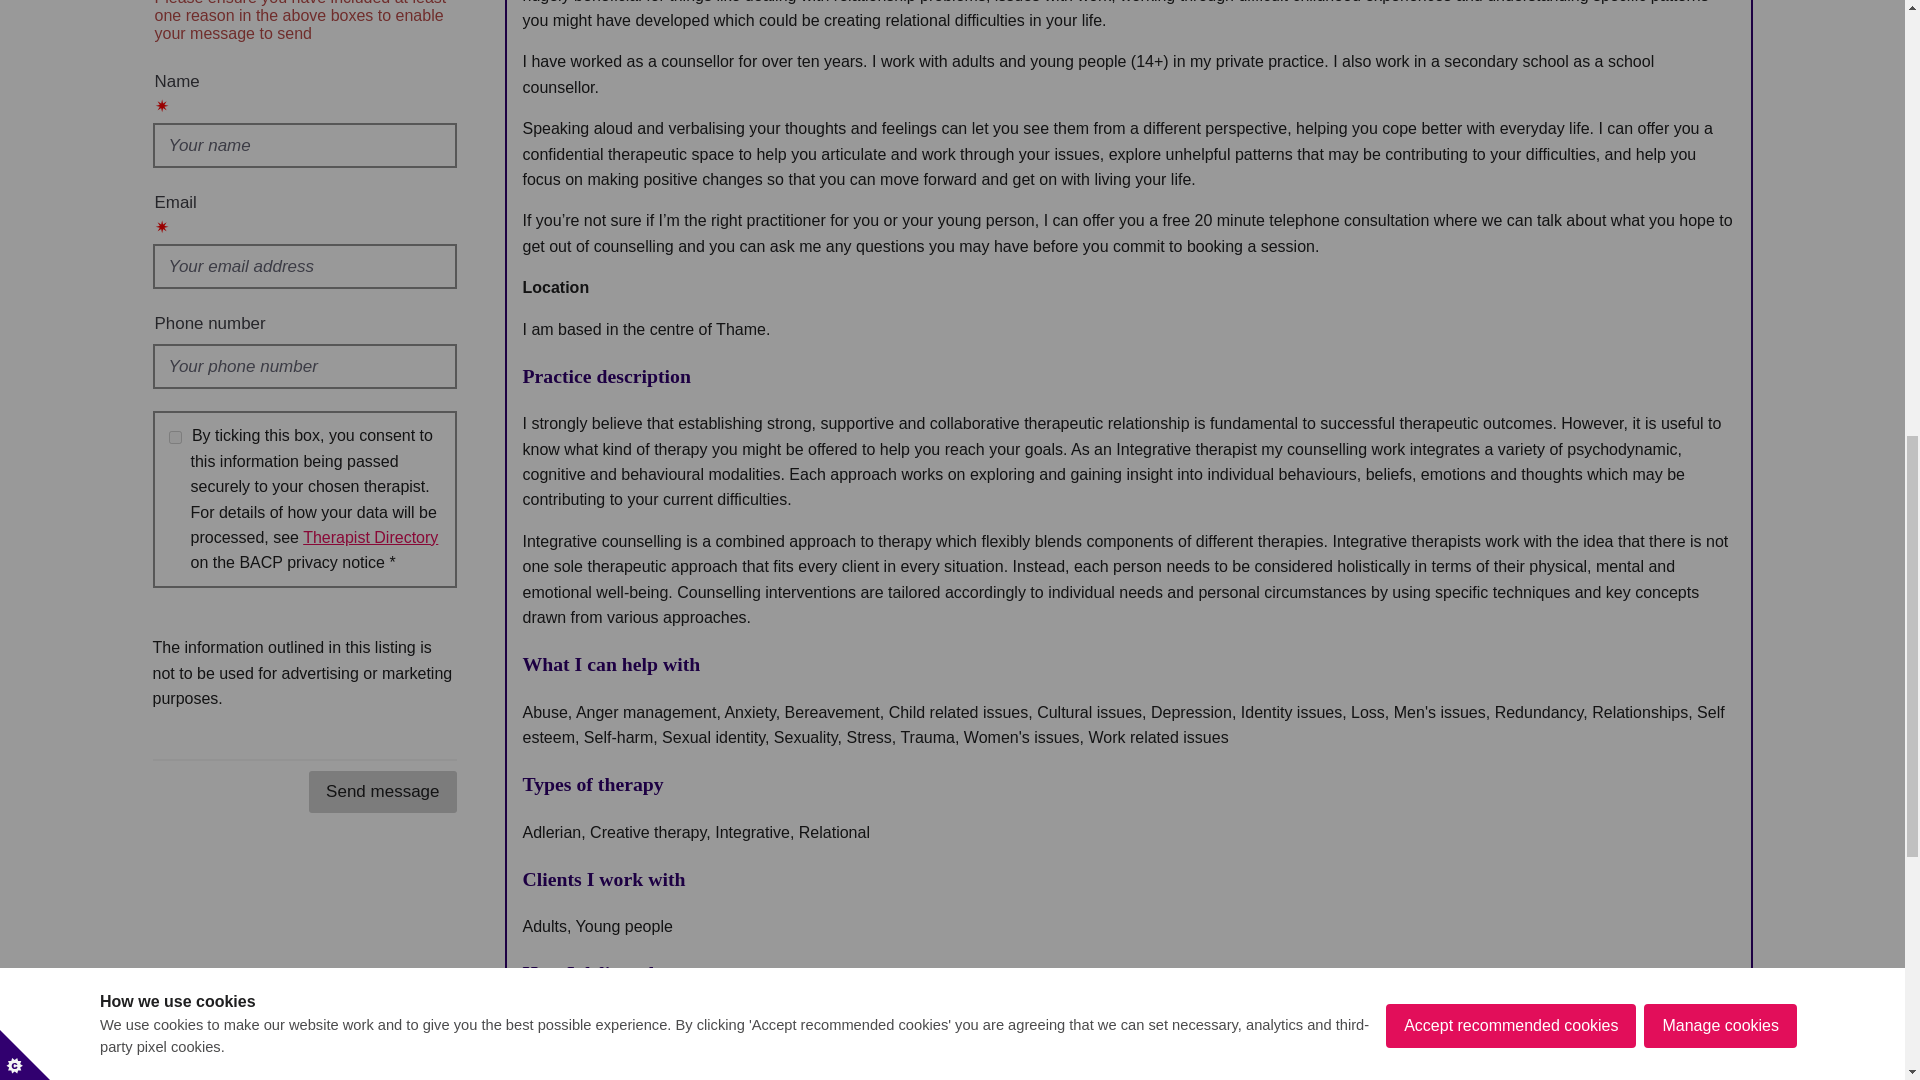 The width and height of the screenshot is (1920, 1080). Describe the element at coordinates (174, 436) in the screenshot. I see `true` at that location.